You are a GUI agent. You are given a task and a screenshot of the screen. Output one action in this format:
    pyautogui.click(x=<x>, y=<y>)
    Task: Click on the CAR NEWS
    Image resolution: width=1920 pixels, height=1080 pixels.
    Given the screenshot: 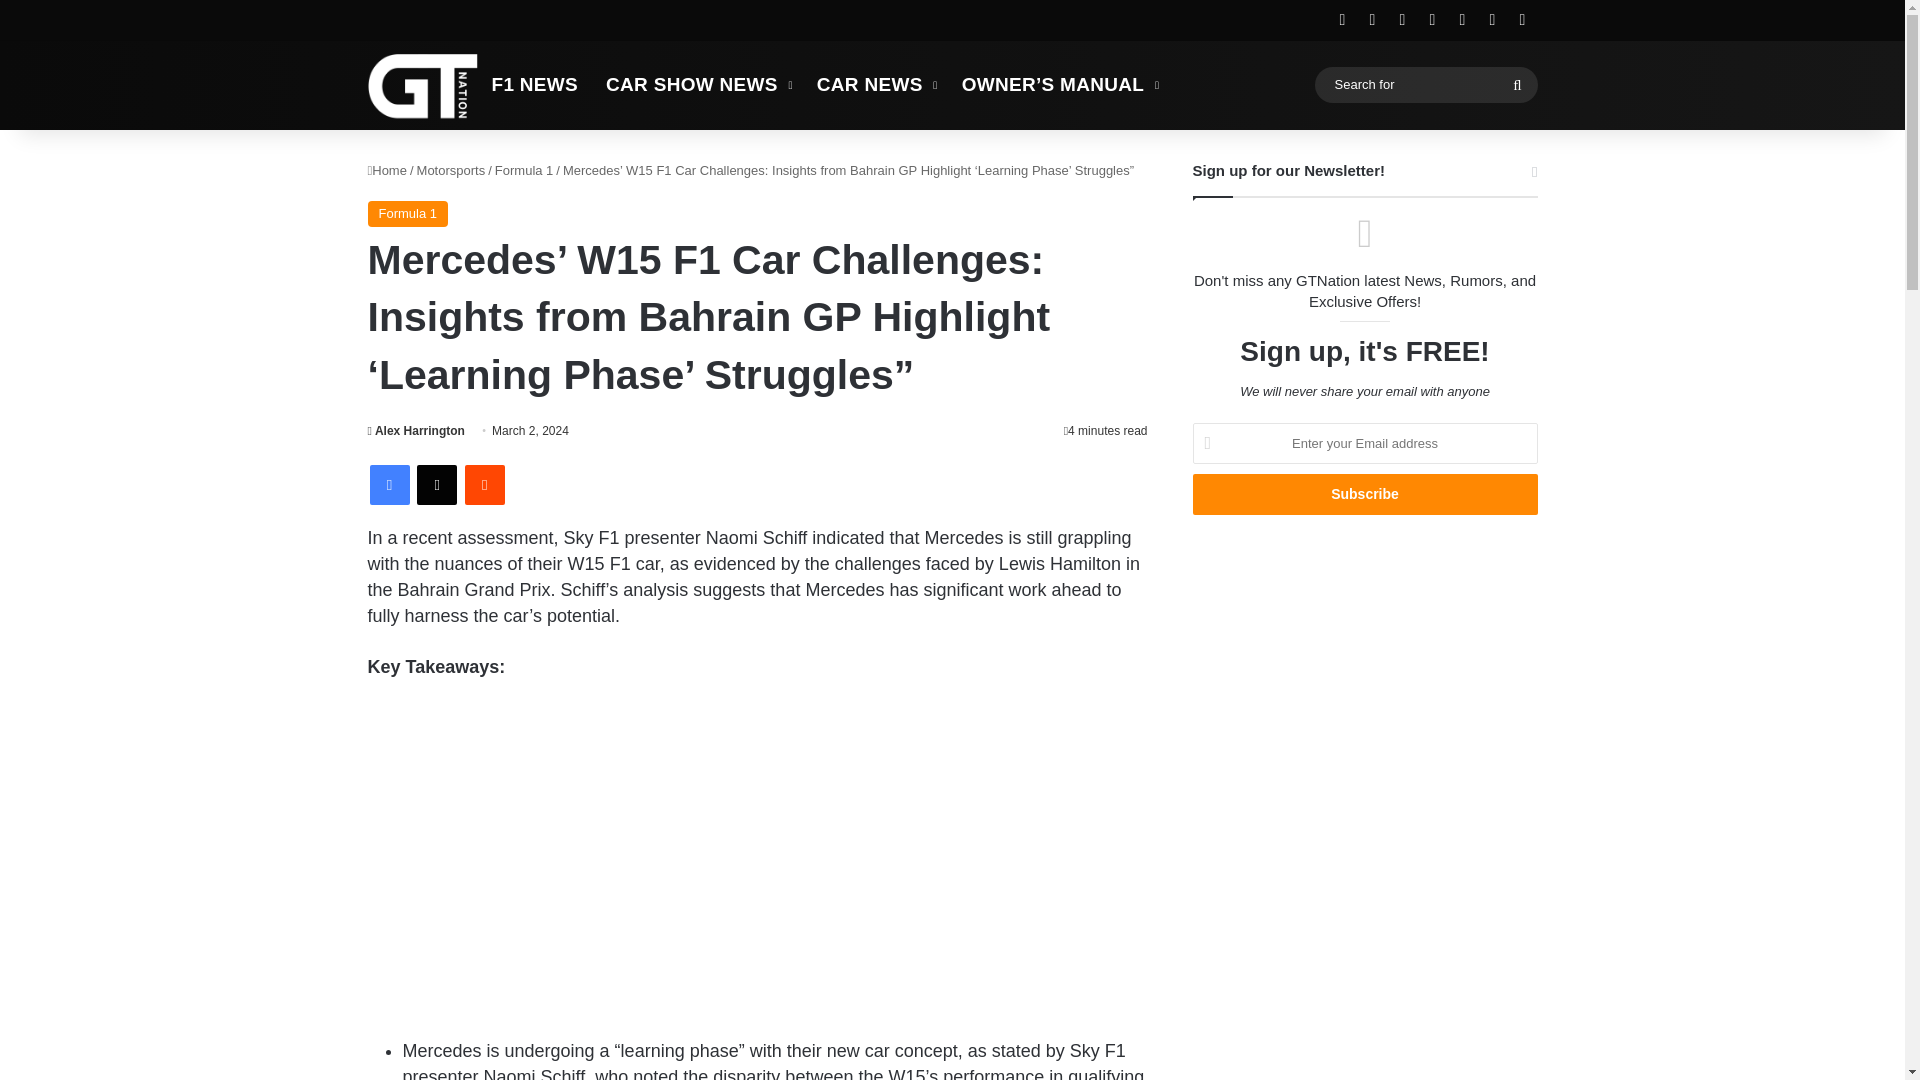 What is the action you would take?
    pyautogui.click(x=875, y=84)
    